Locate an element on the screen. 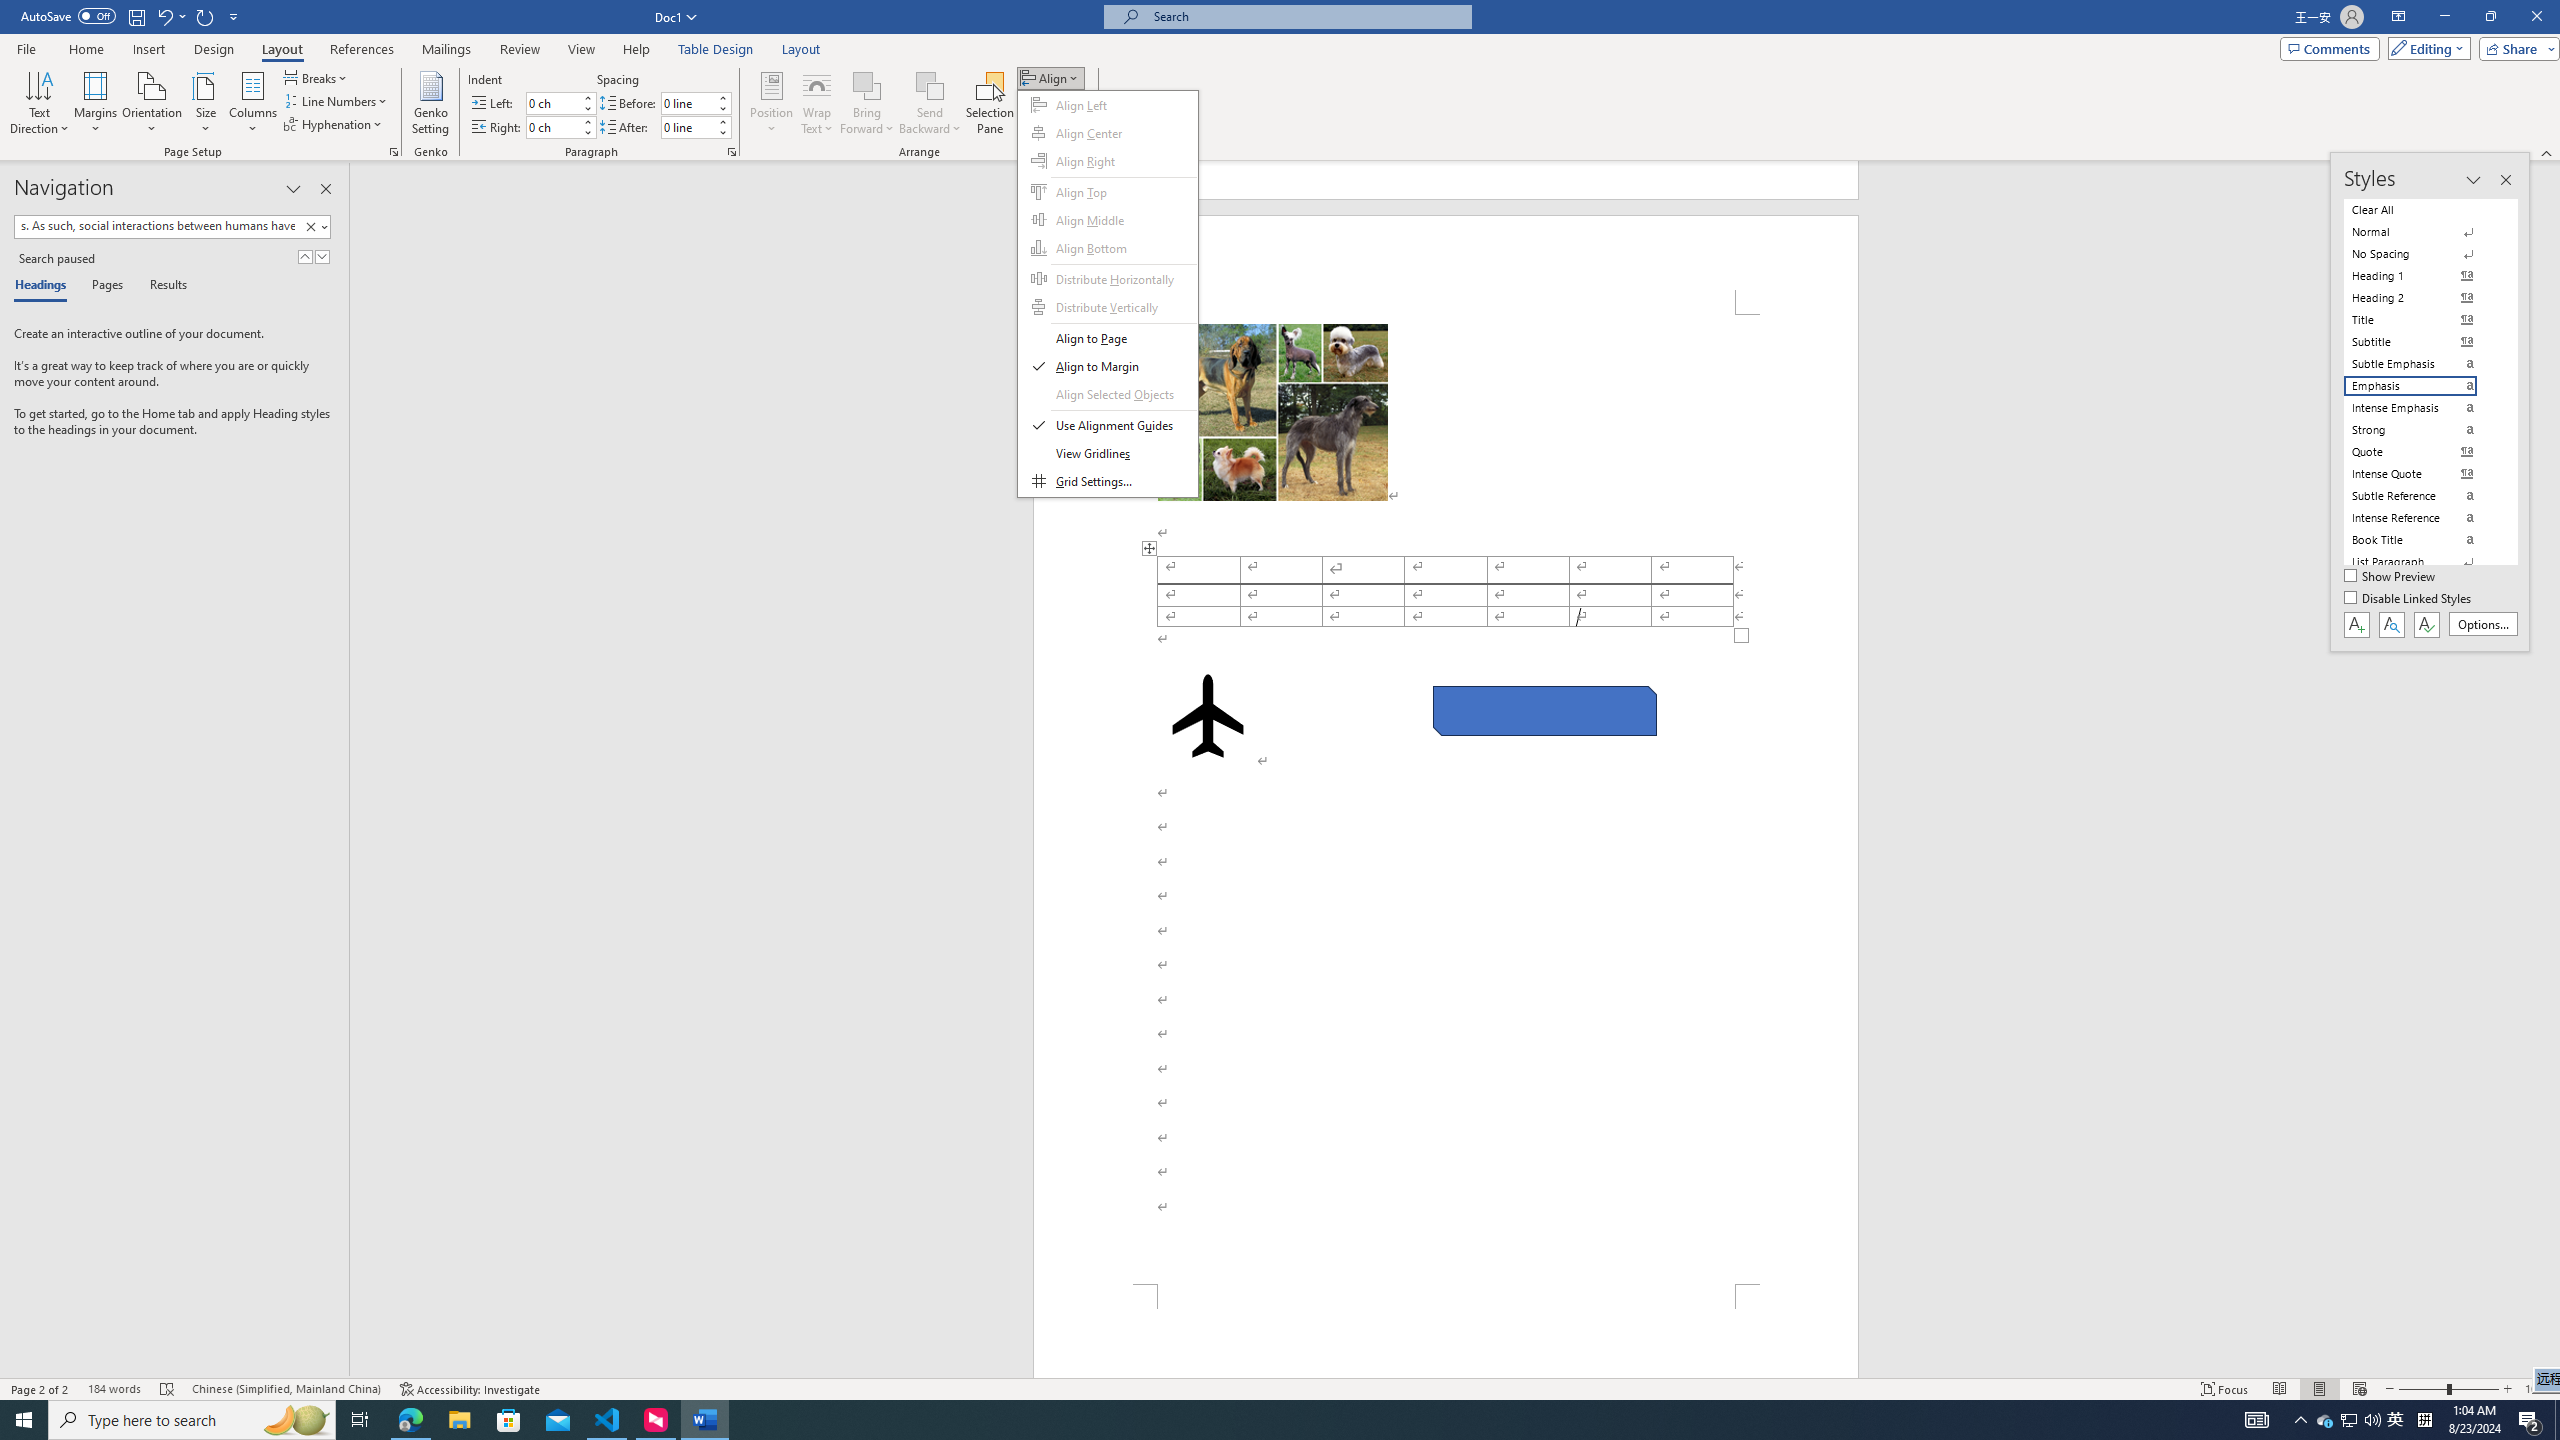 Image resolution: width=2560 pixels, height=1440 pixels. Size is located at coordinates (206, 103).